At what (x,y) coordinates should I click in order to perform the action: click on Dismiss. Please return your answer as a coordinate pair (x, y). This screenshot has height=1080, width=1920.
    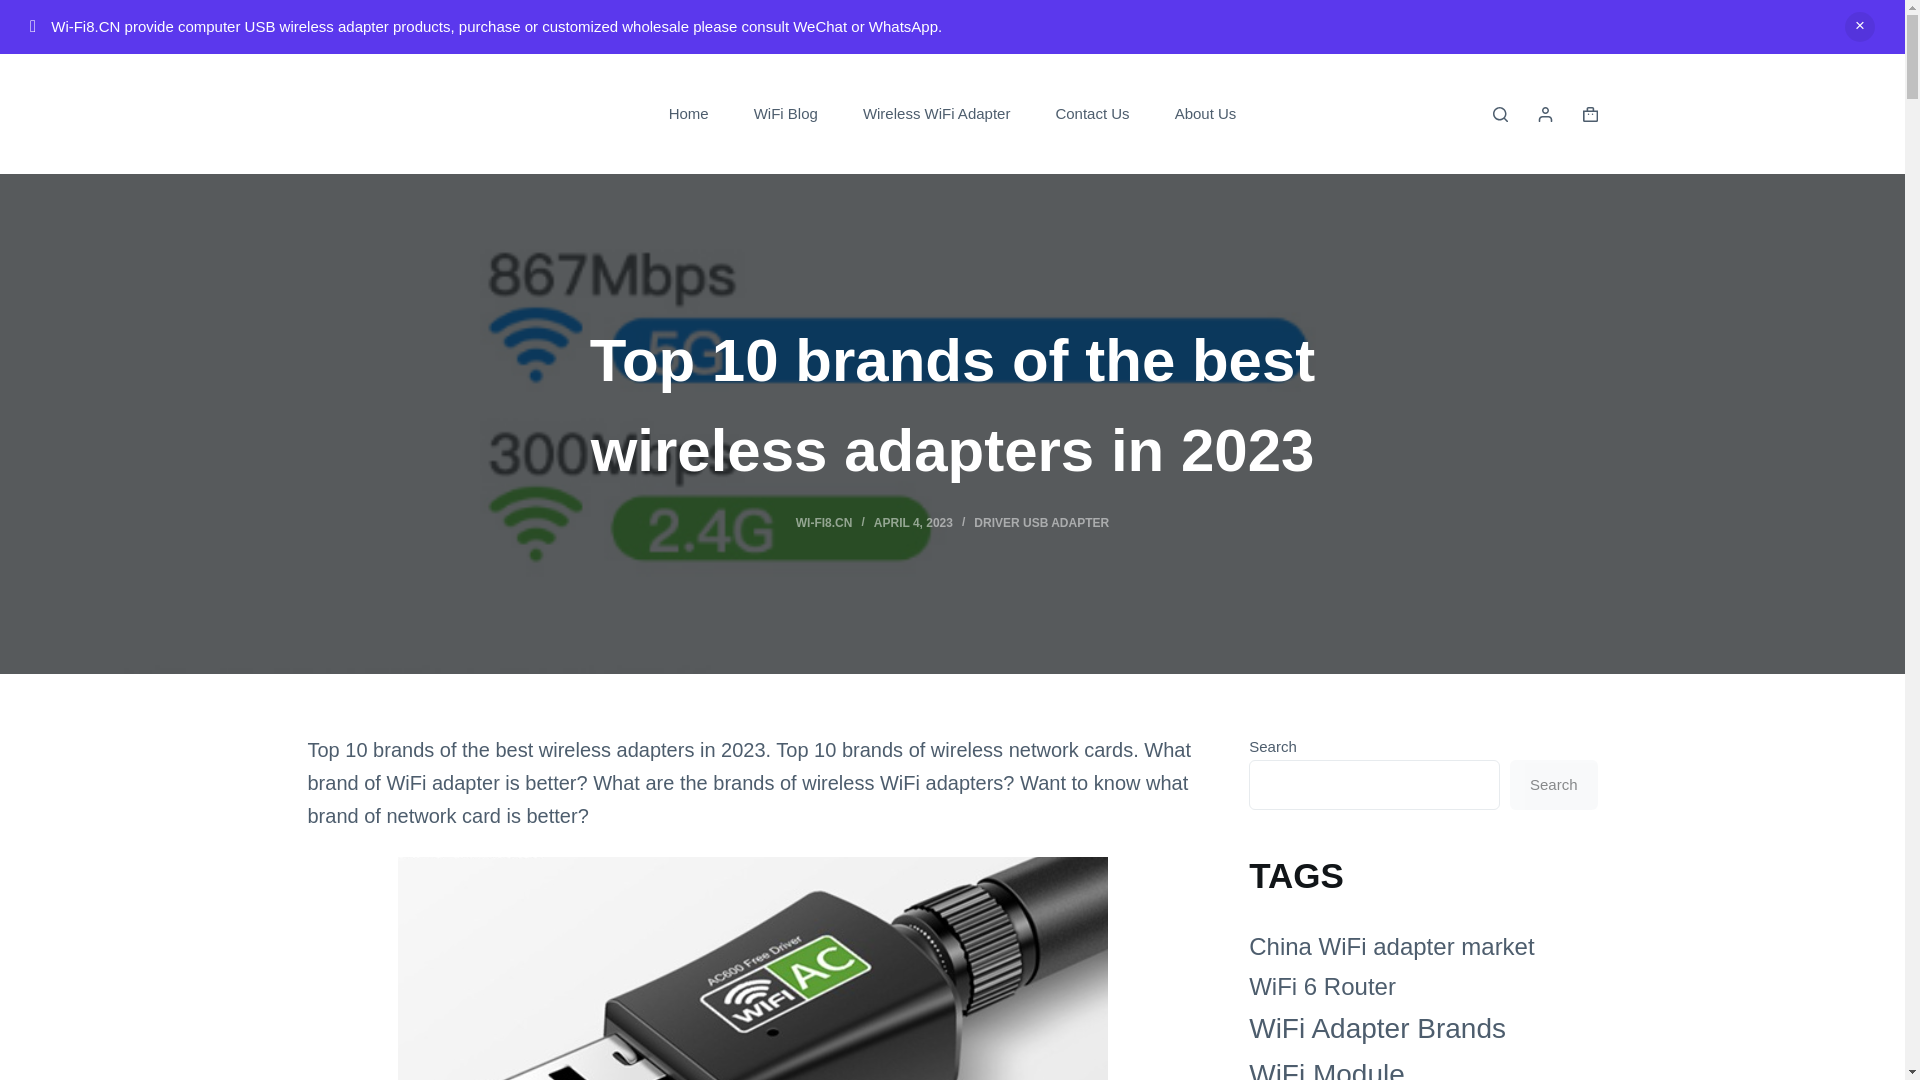
    Looking at the image, I should click on (1860, 26).